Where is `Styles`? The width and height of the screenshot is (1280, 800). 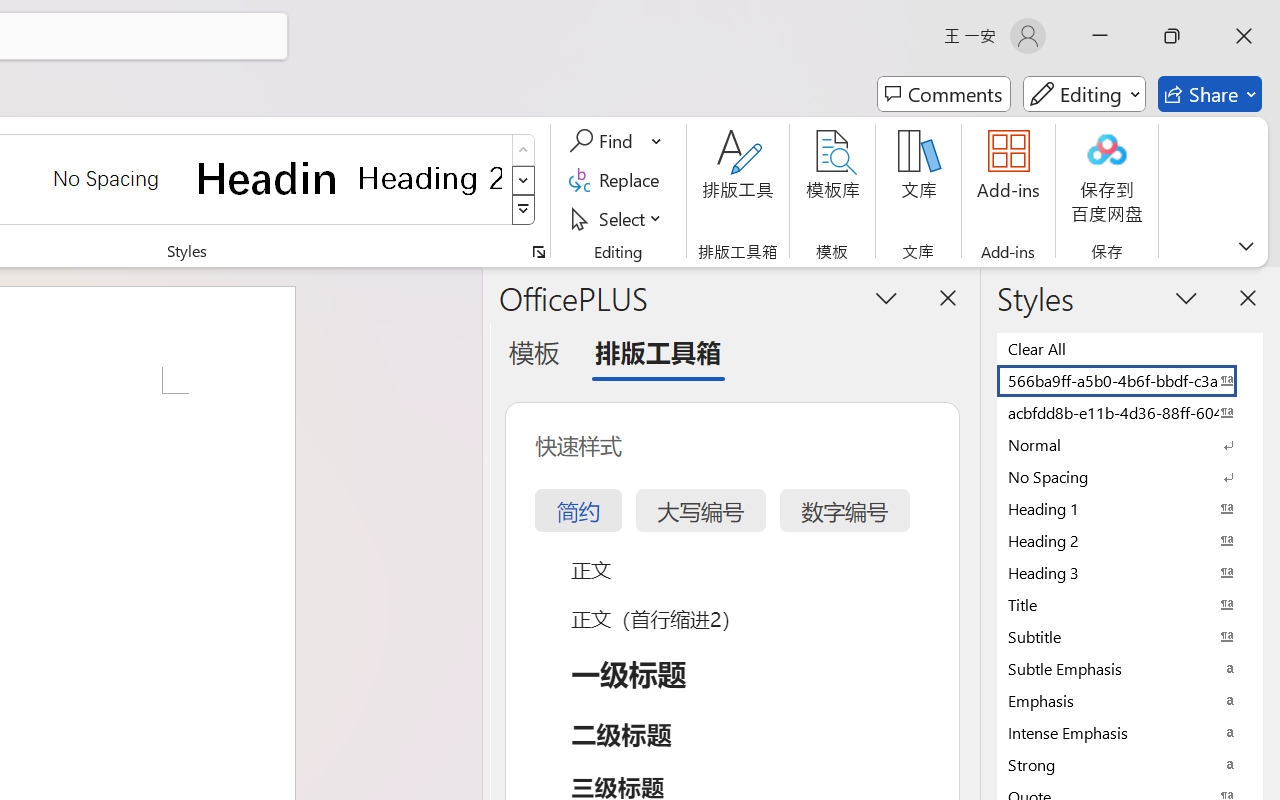 Styles is located at coordinates (524, 210).